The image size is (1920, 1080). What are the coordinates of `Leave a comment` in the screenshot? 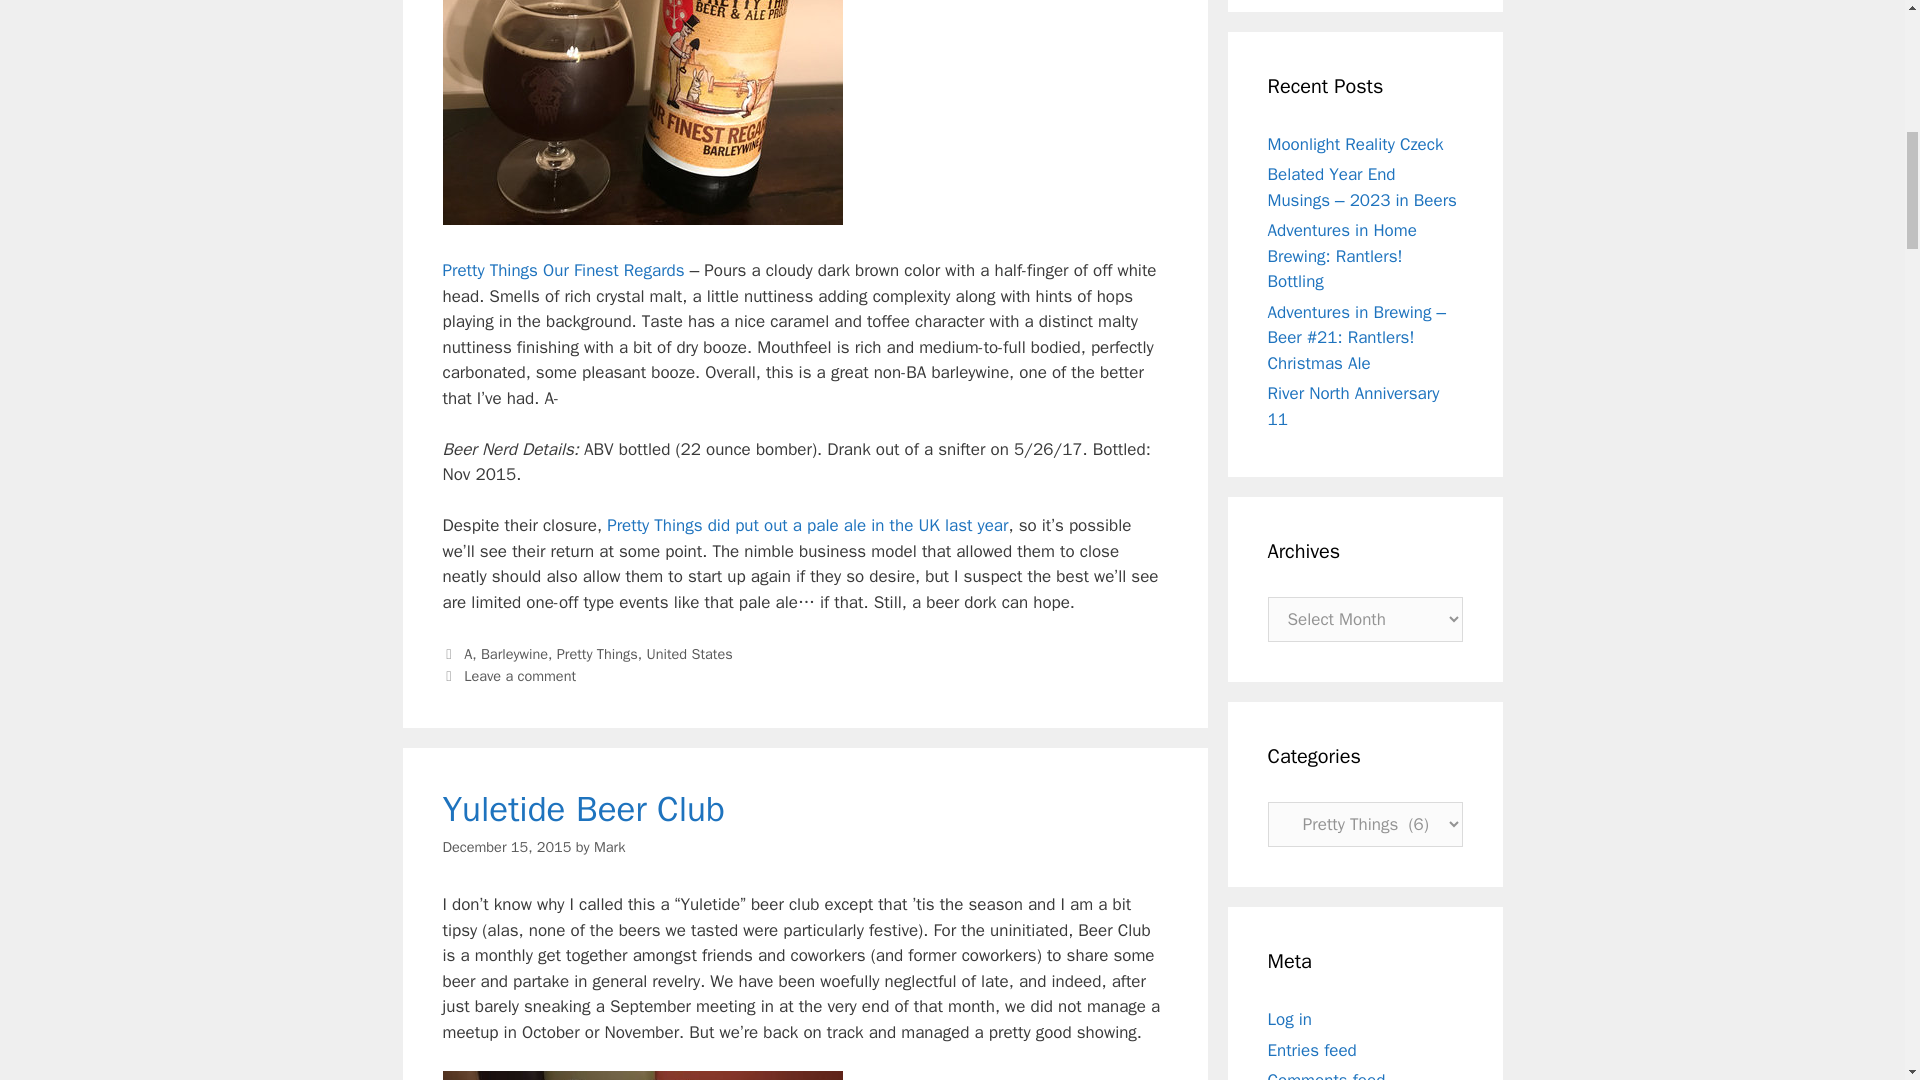 It's located at (520, 676).